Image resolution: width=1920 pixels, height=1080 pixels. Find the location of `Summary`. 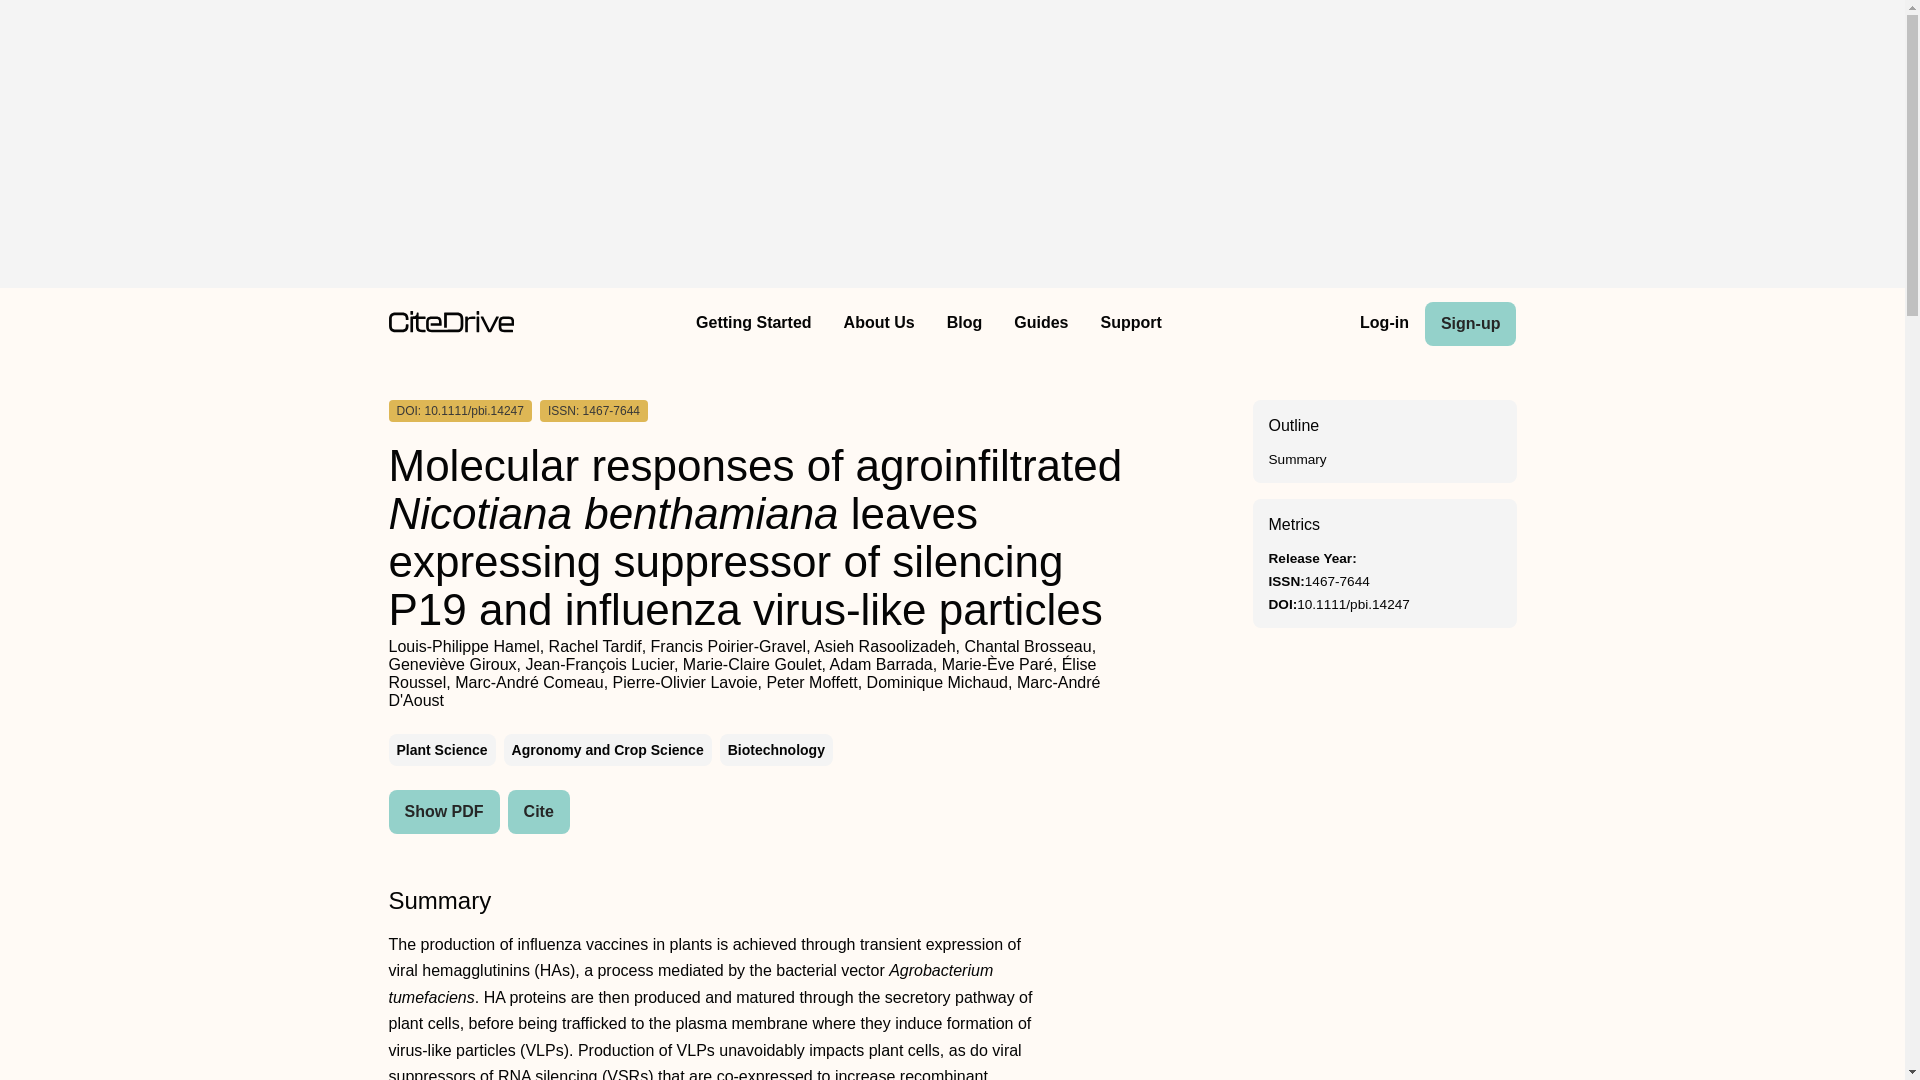

Summary is located at coordinates (1296, 459).